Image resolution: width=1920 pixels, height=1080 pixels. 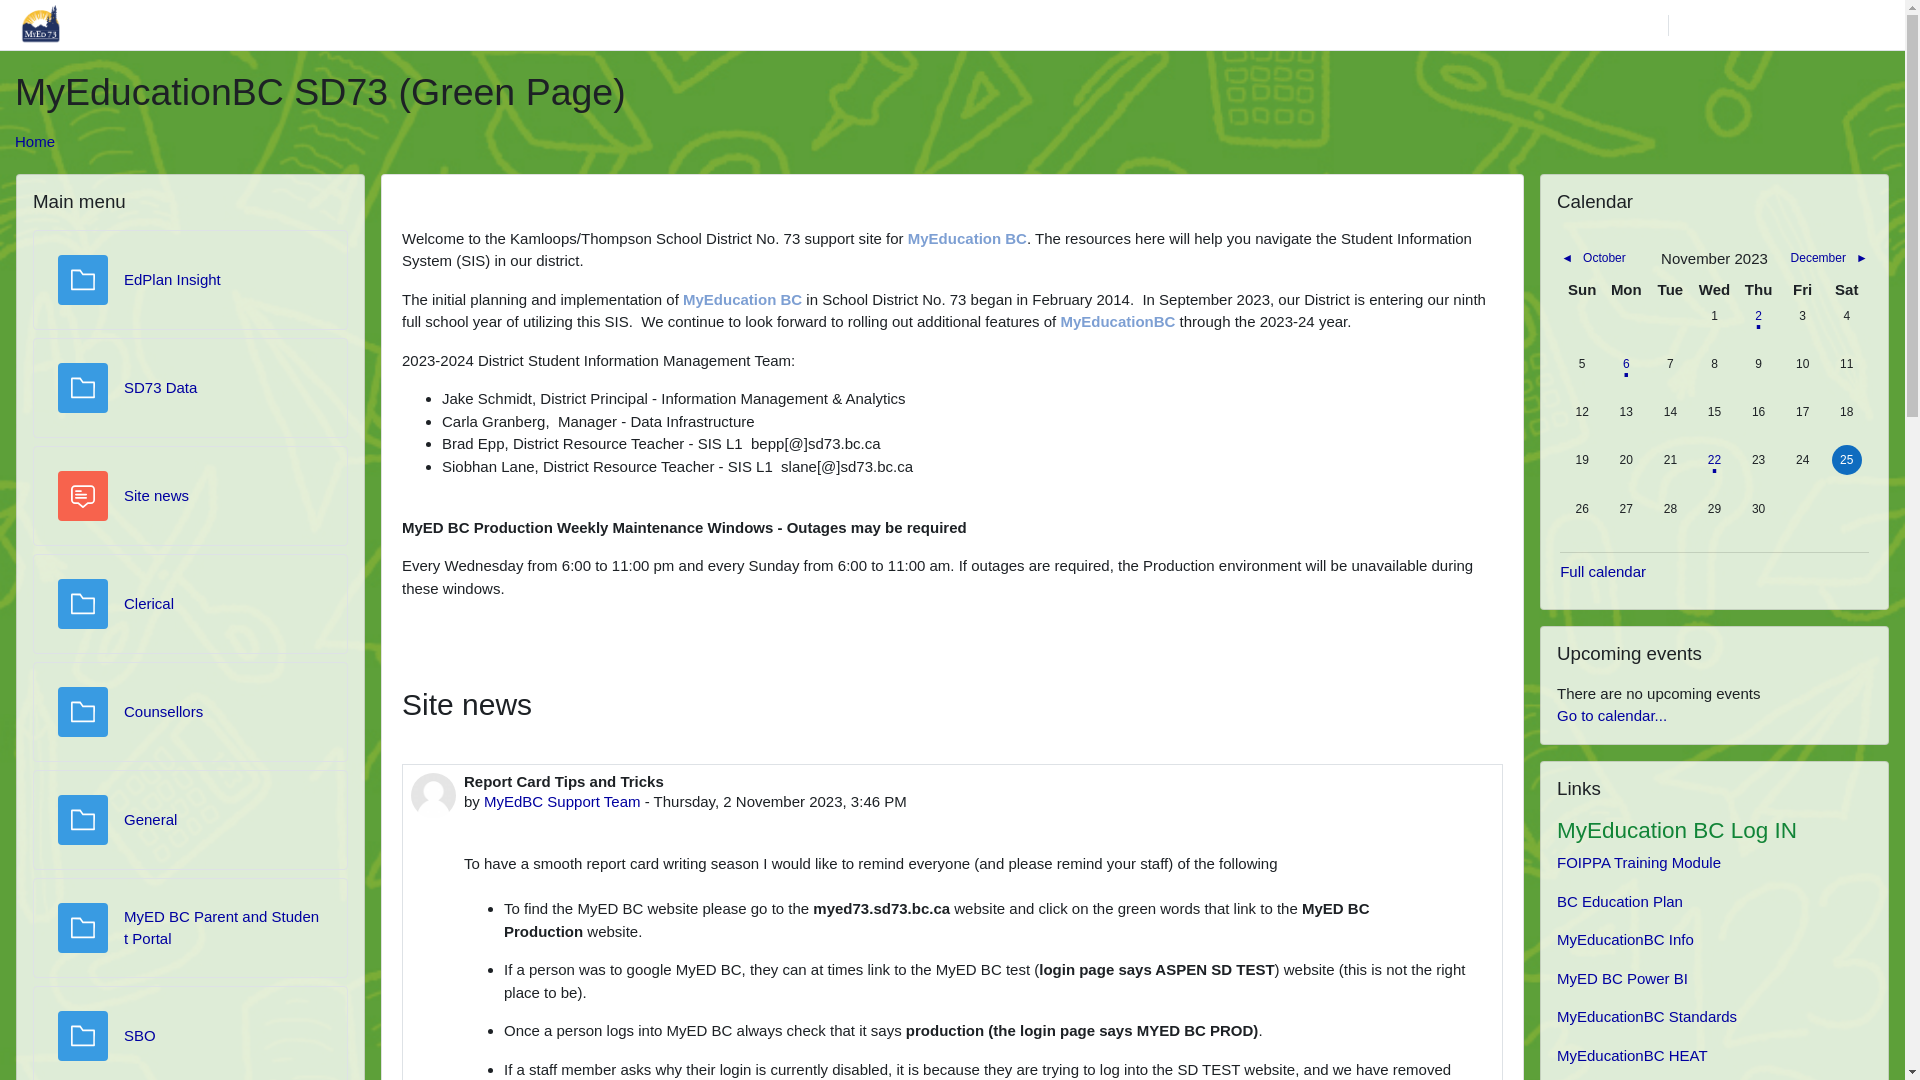 What do you see at coordinates (1620, 902) in the screenshot?
I see `BC Education Plan` at bounding box center [1620, 902].